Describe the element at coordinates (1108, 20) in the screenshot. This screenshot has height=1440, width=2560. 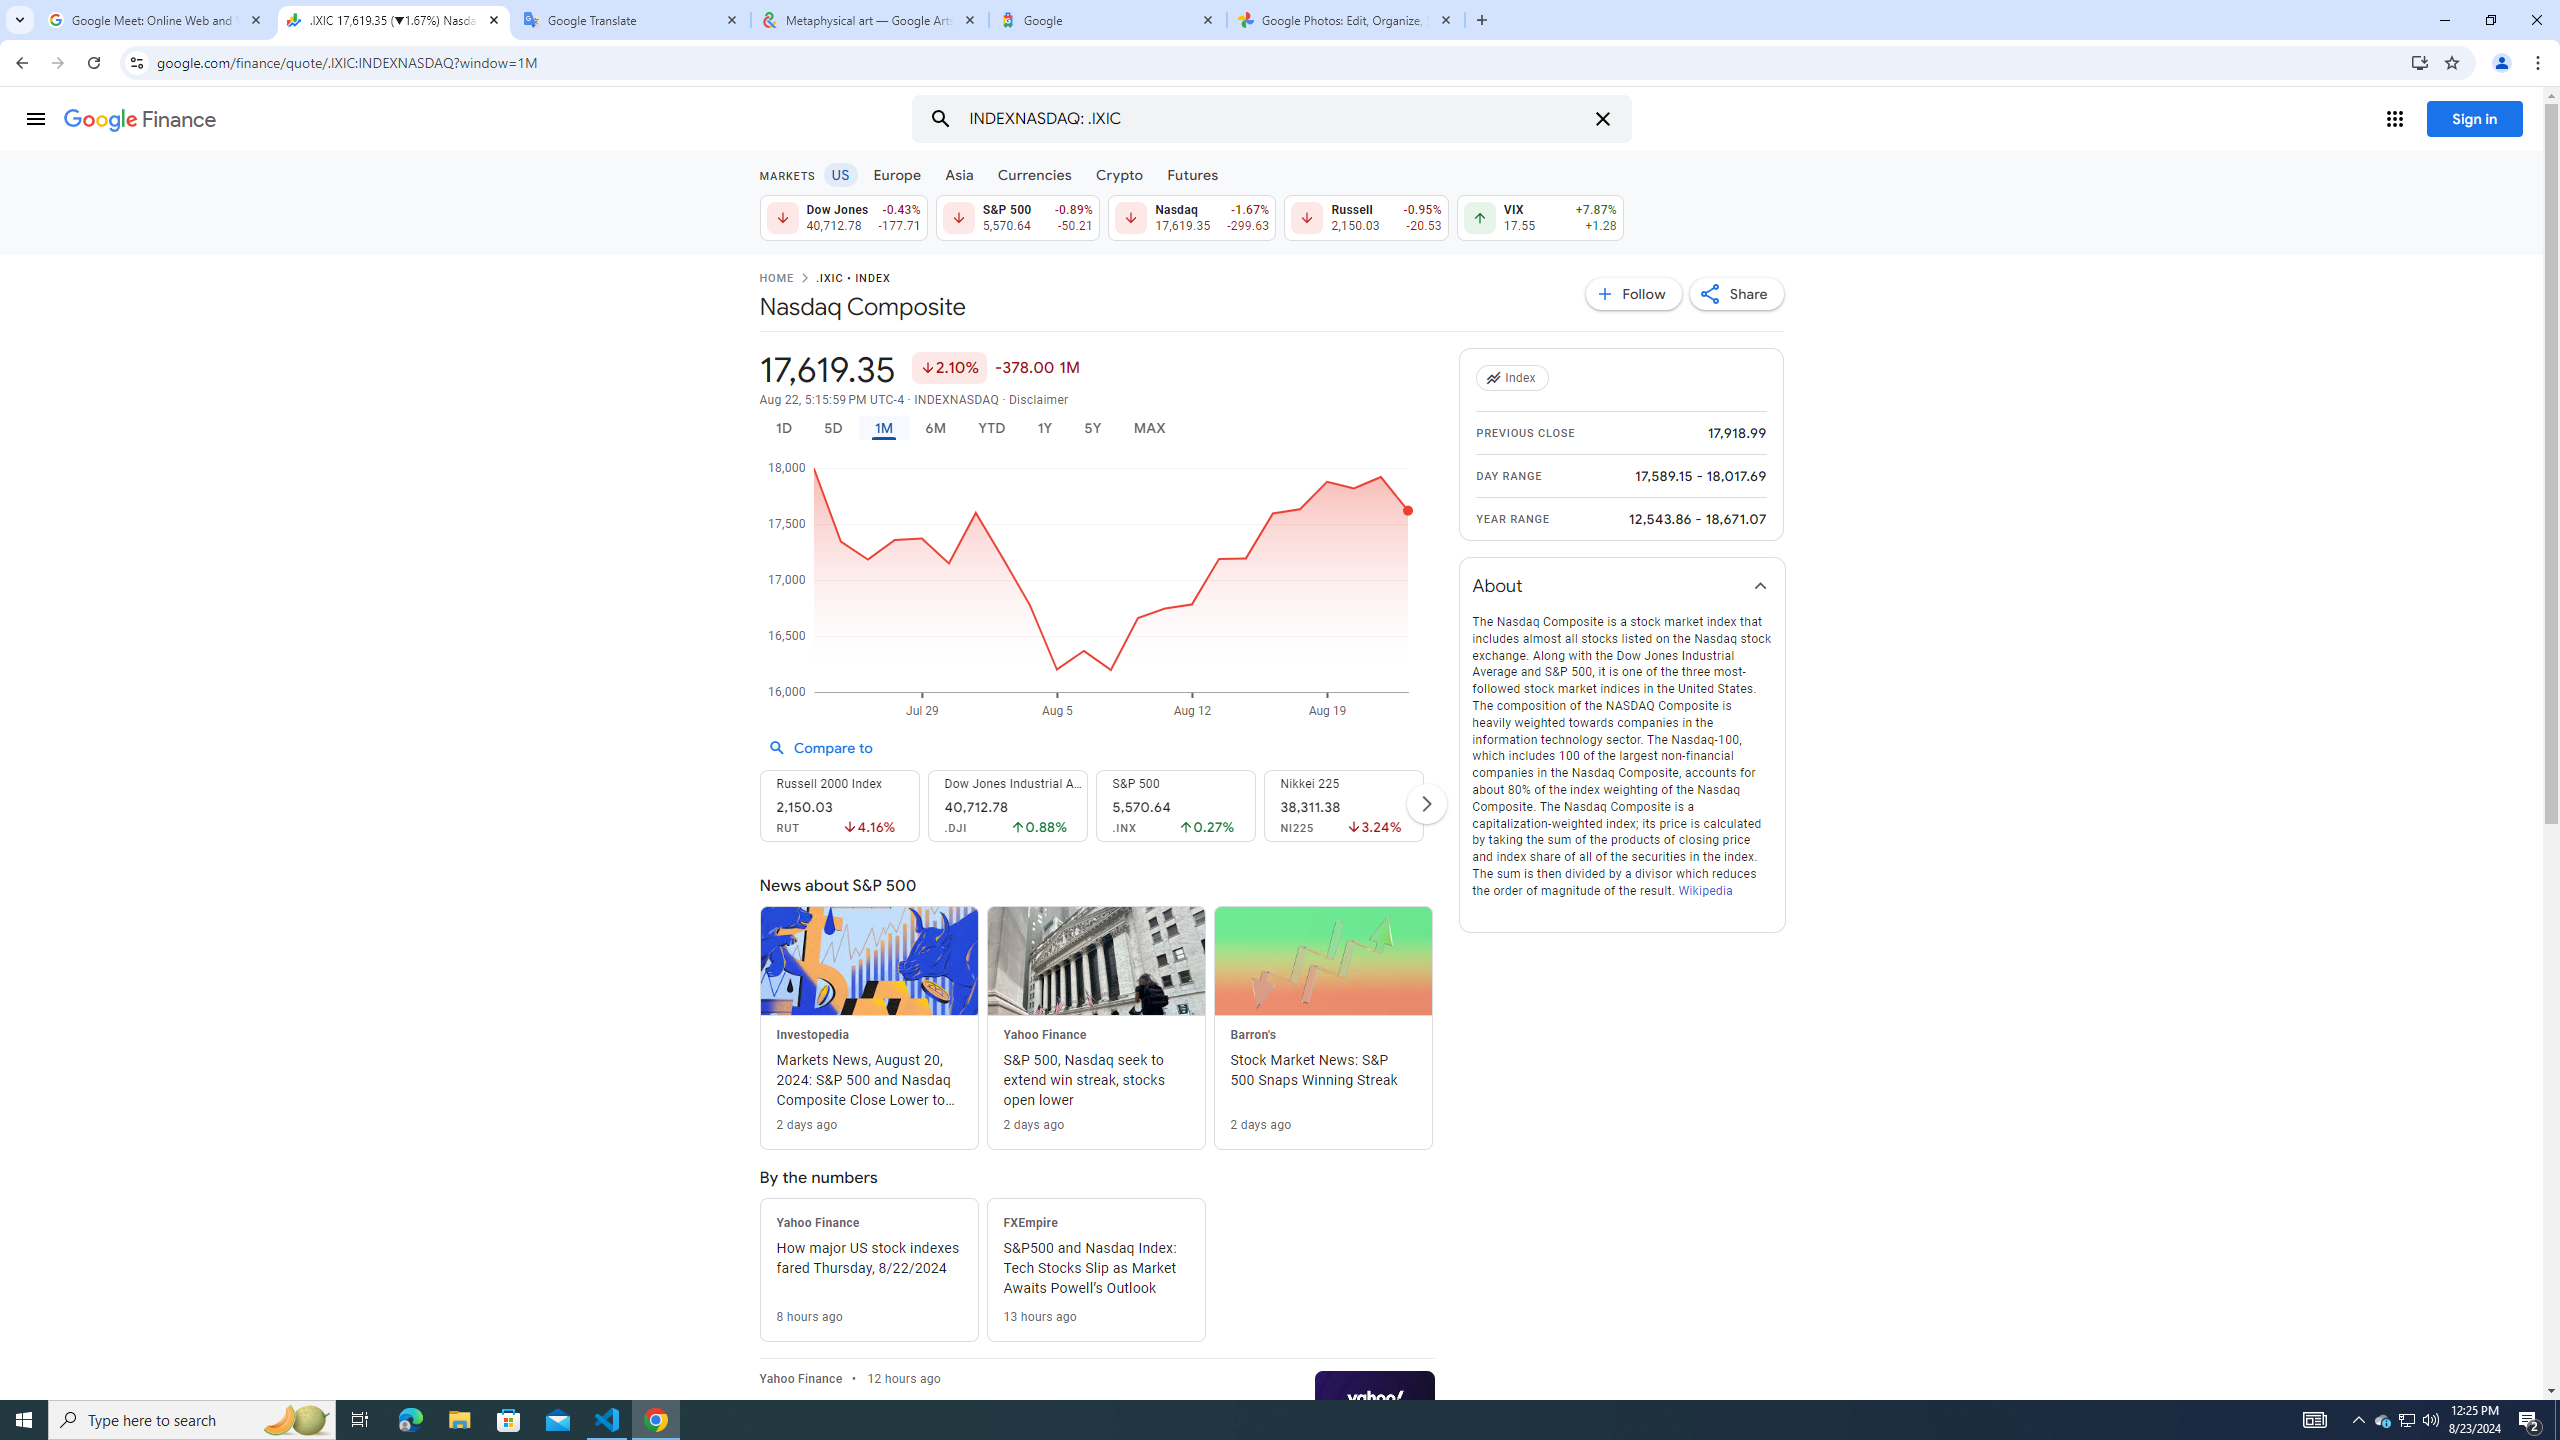
I see `Google` at that location.